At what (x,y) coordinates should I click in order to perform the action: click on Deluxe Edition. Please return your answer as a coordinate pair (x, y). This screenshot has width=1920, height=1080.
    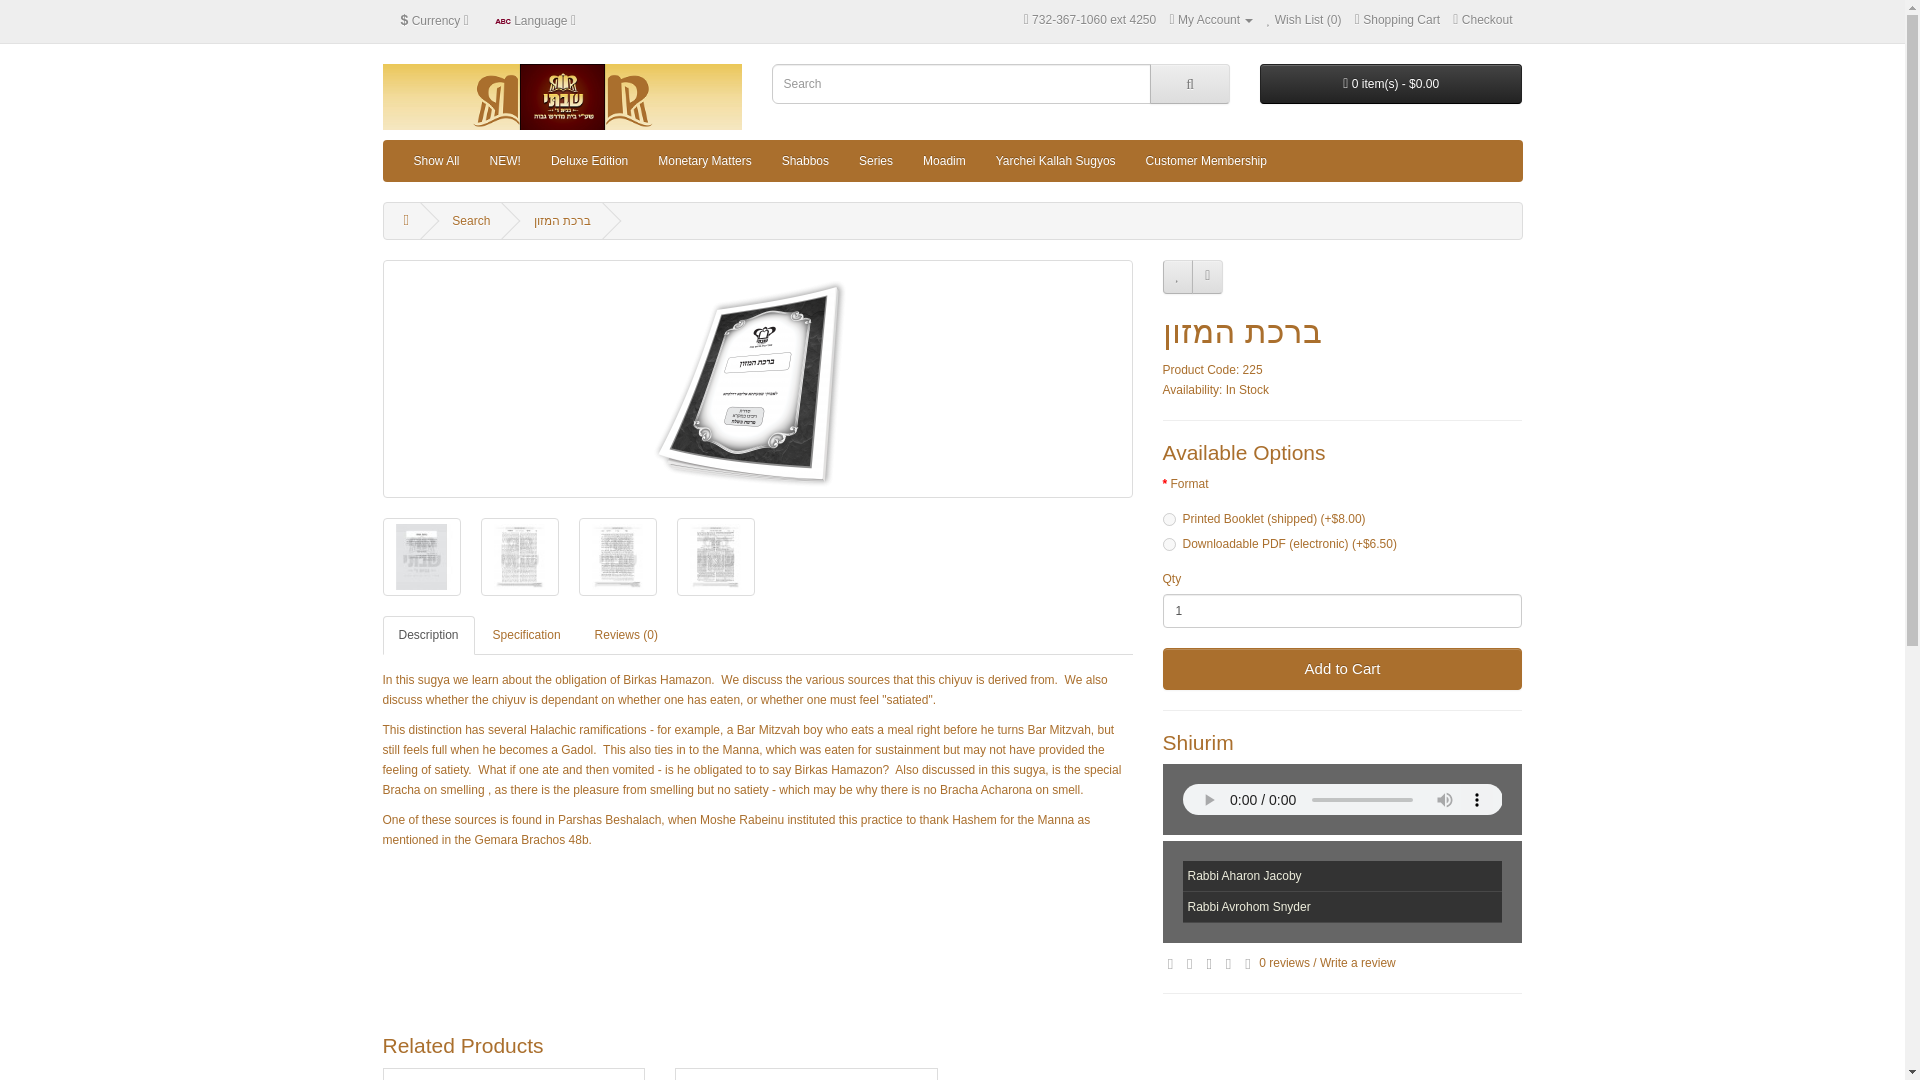
    Looking at the image, I should click on (589, 161).